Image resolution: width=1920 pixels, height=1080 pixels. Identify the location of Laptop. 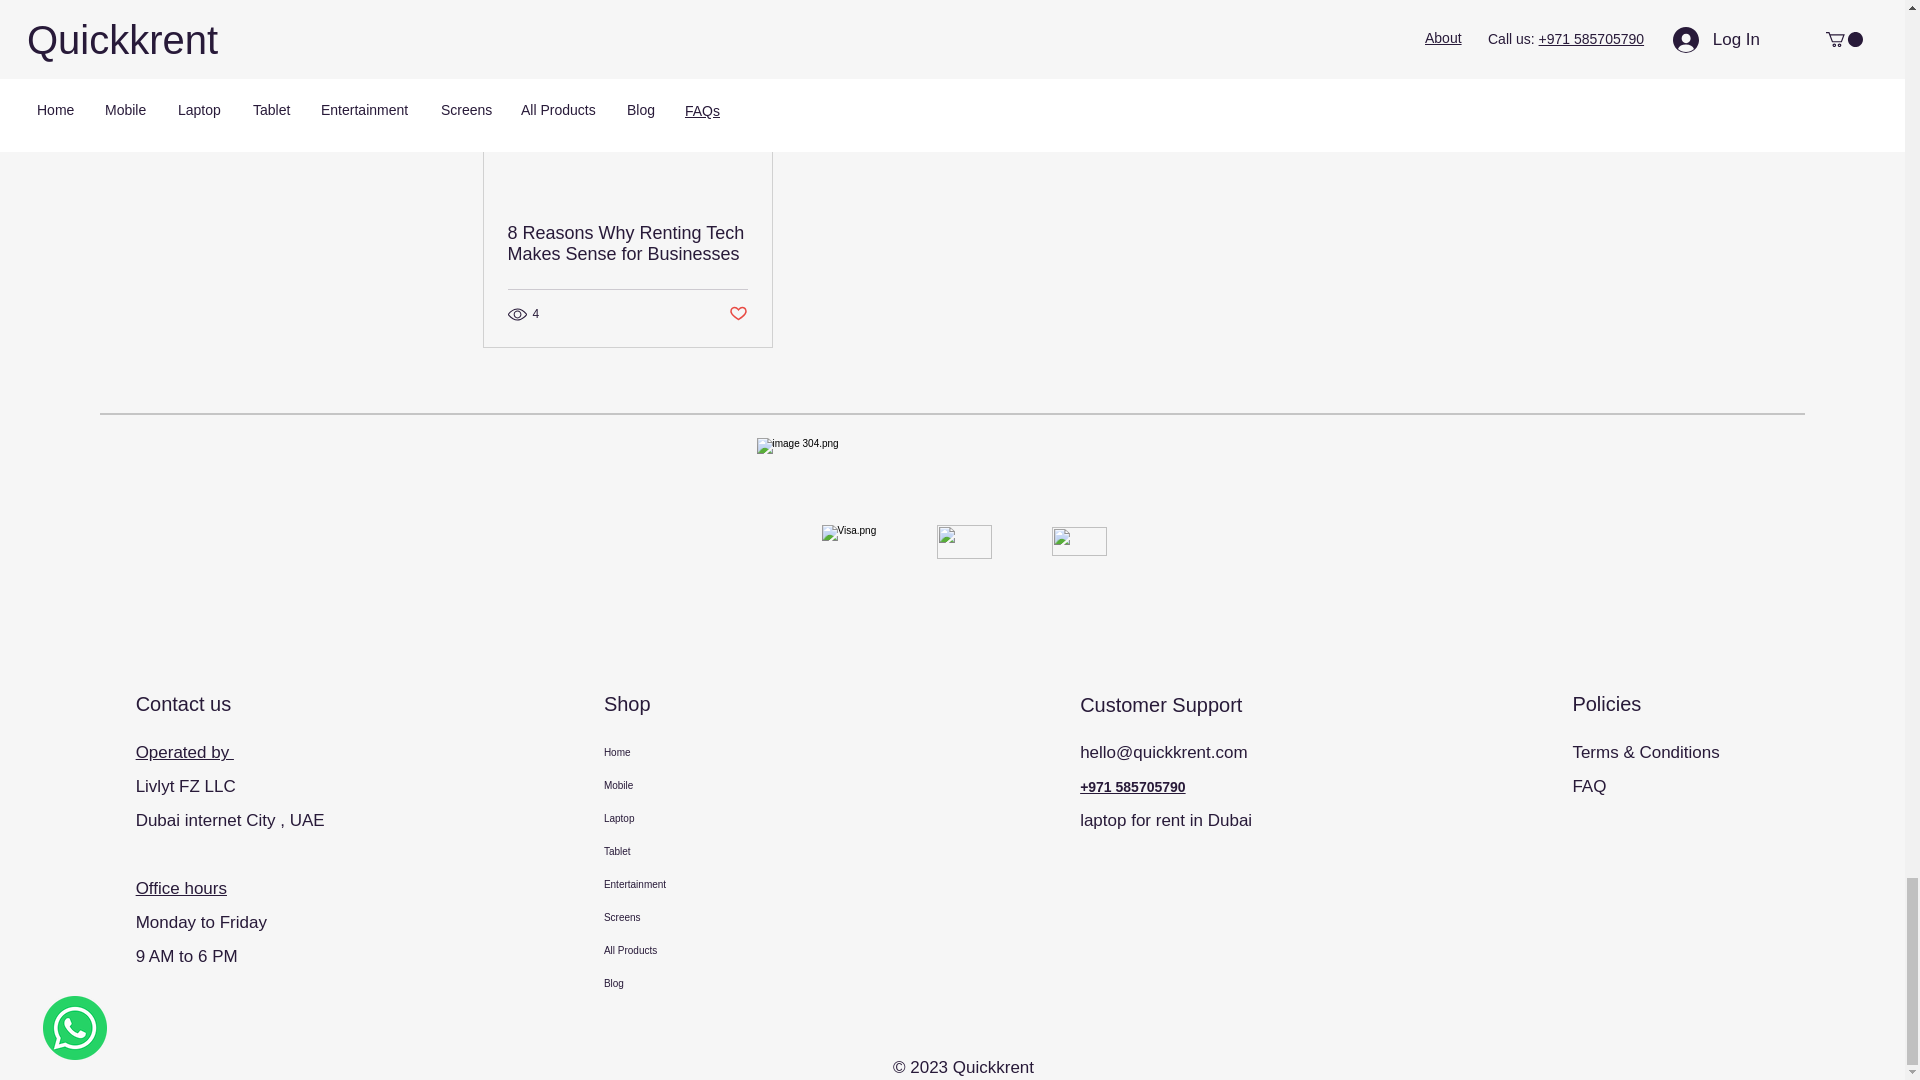
(714, 818).